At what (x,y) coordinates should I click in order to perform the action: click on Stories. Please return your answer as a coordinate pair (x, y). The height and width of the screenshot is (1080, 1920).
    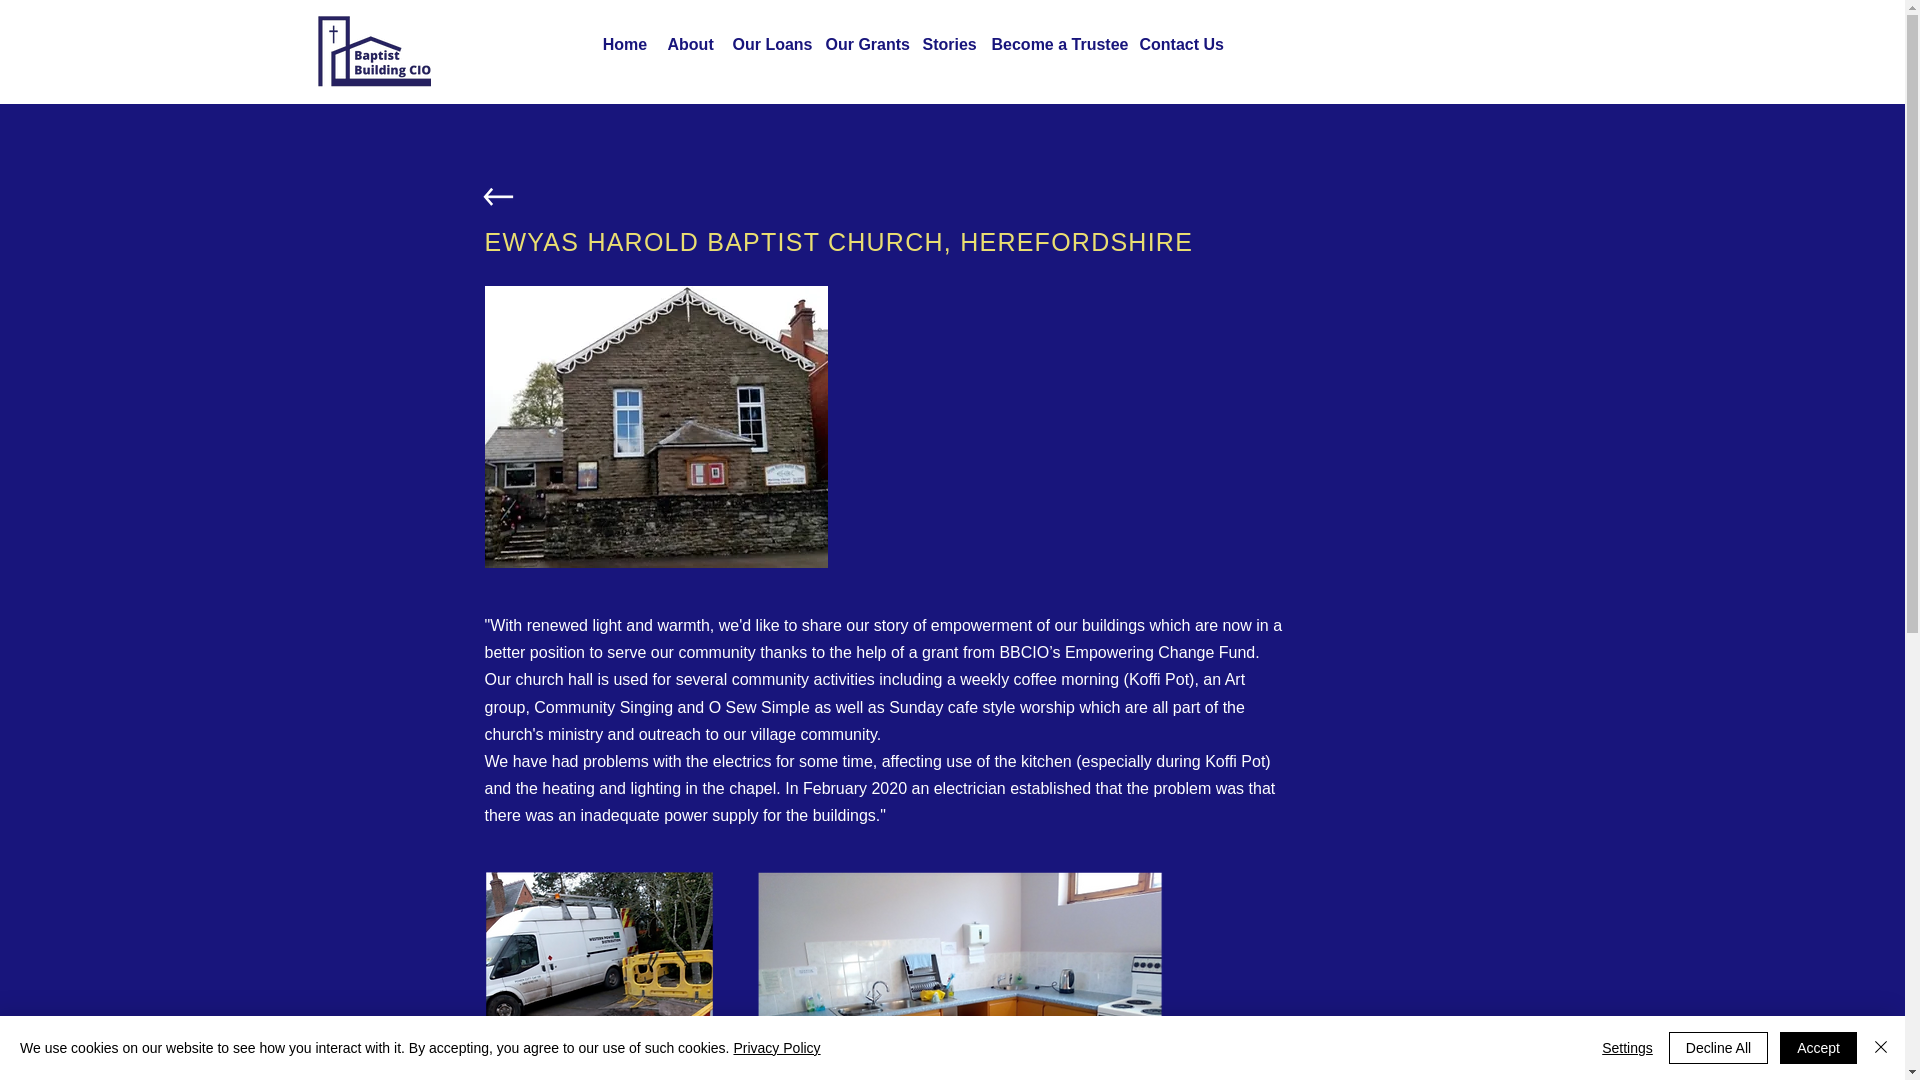
    Looking at the image, I should click on (946, 45).